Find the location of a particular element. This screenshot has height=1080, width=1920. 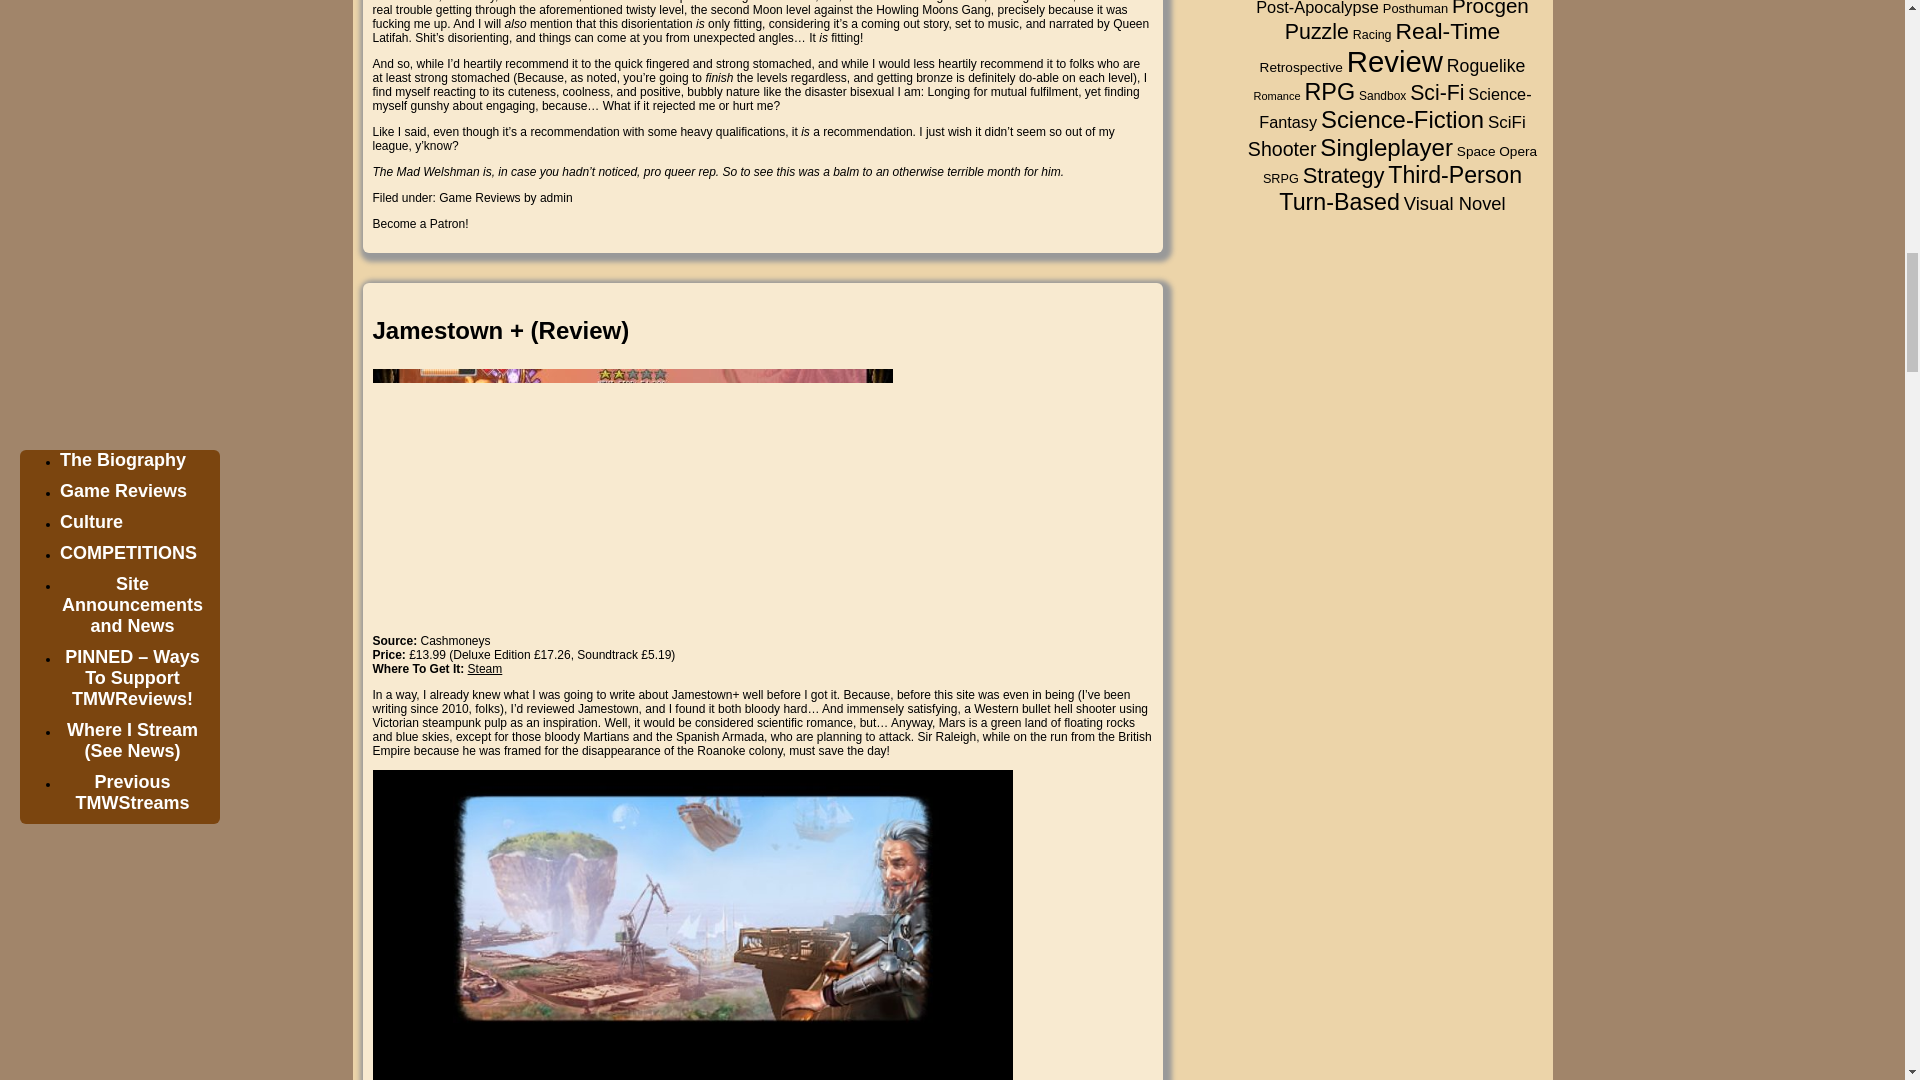

Game Reviews is located at coordinates (480, 198).